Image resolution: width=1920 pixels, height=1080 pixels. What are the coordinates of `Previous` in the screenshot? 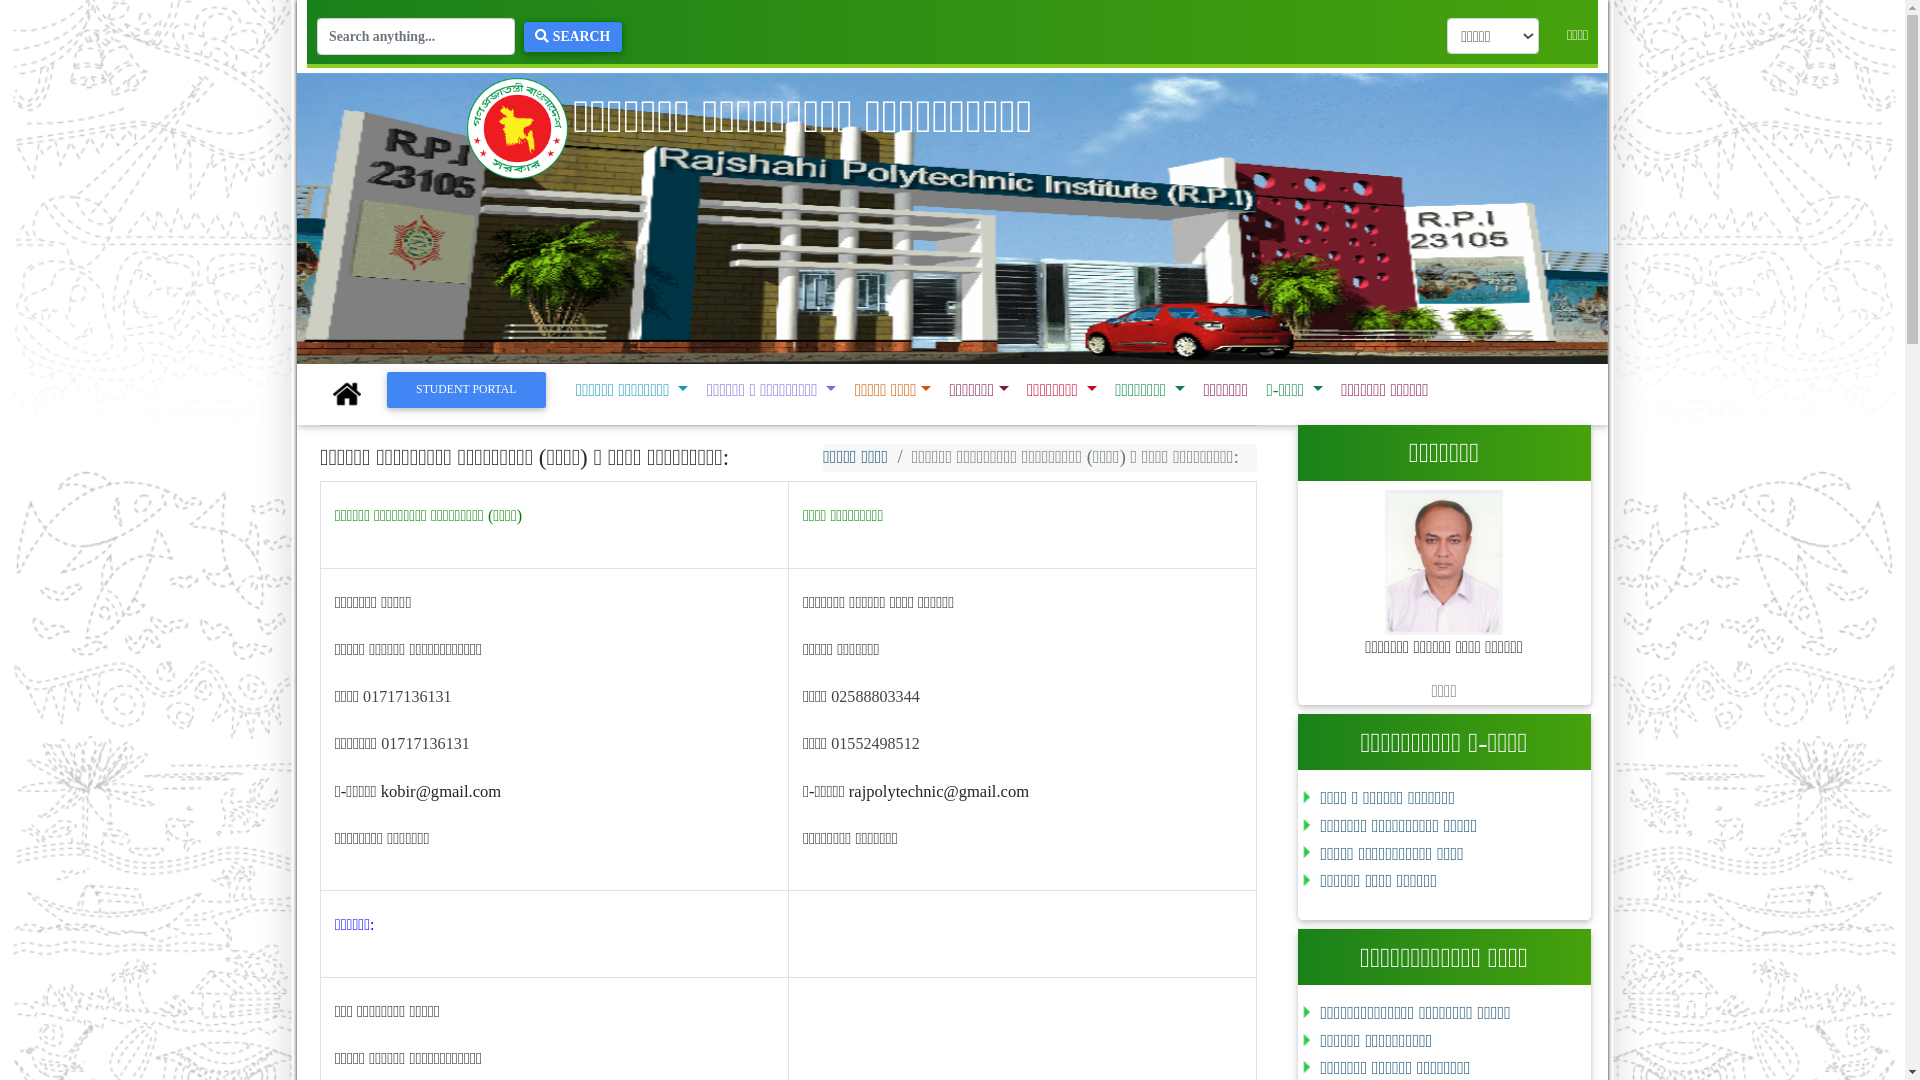 It's located at (344, 198).